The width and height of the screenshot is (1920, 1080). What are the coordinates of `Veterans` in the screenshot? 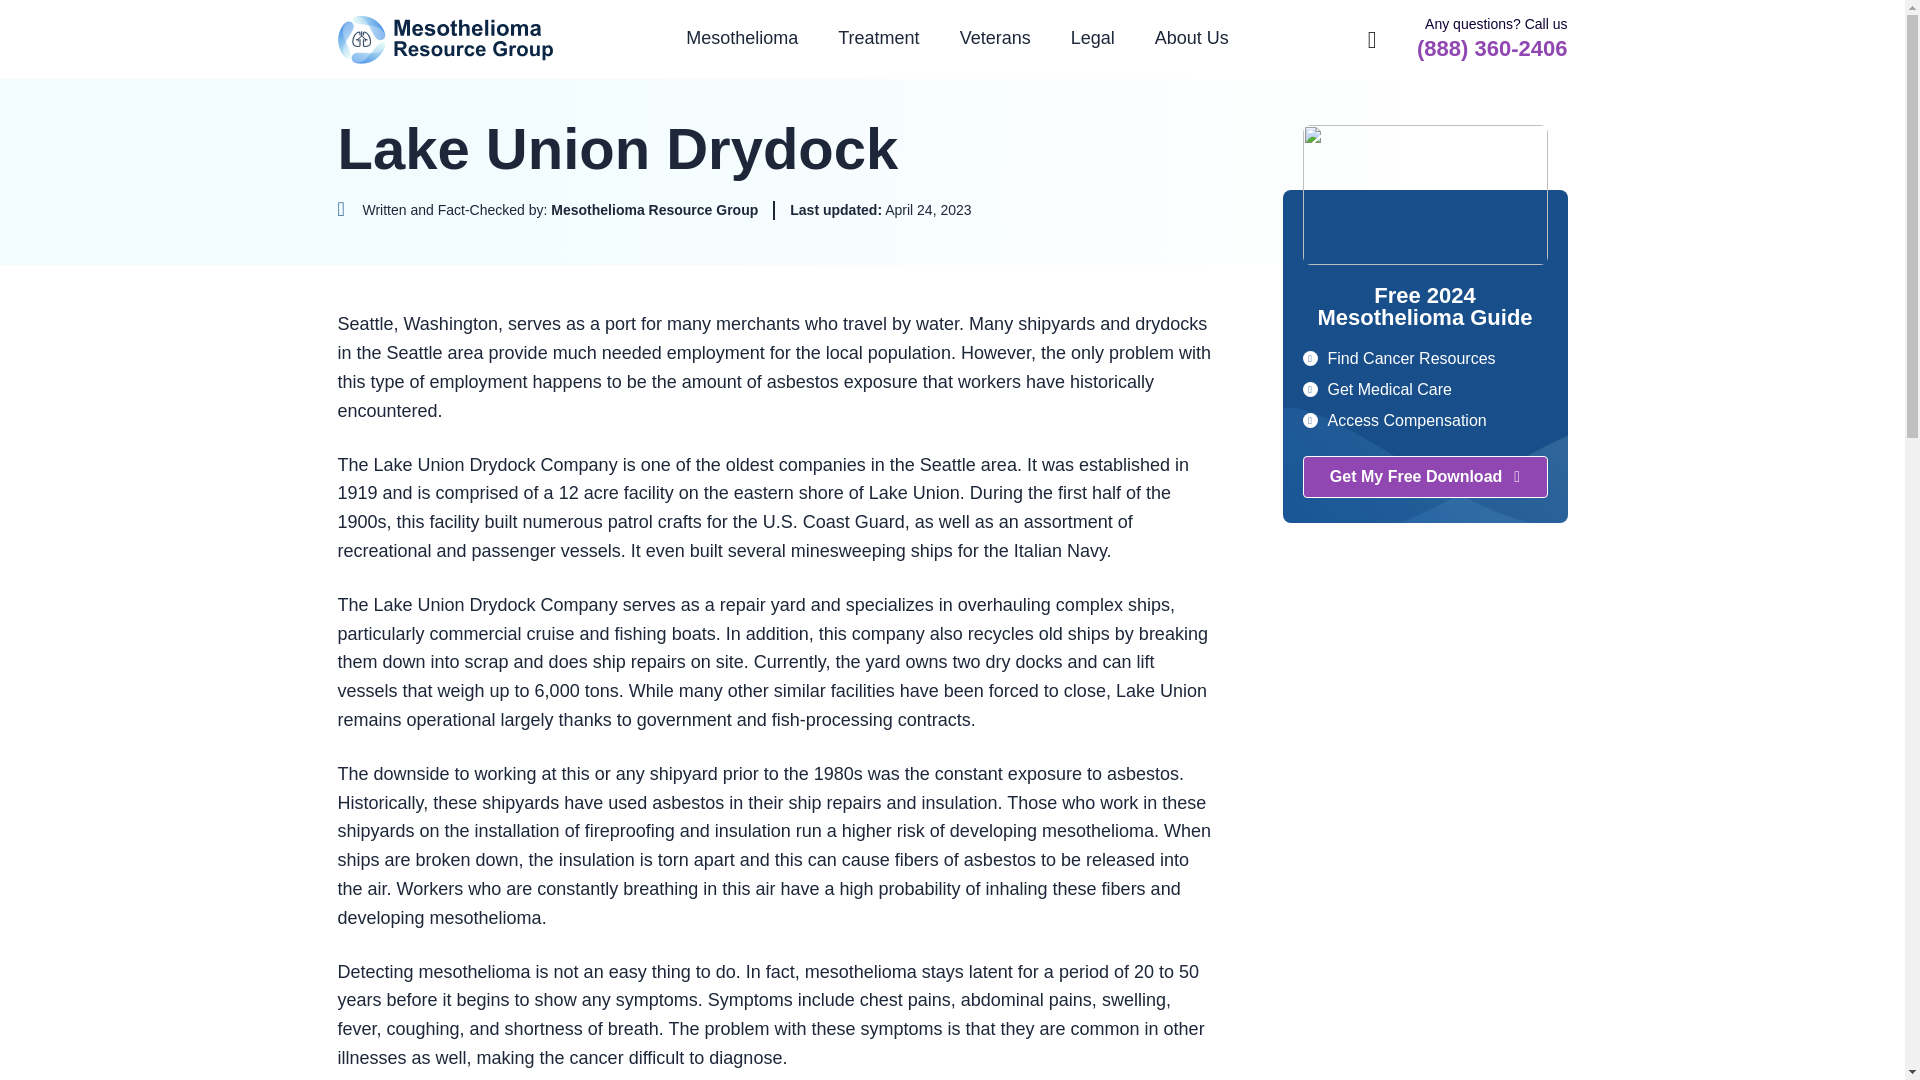 It's located at (995, 38).